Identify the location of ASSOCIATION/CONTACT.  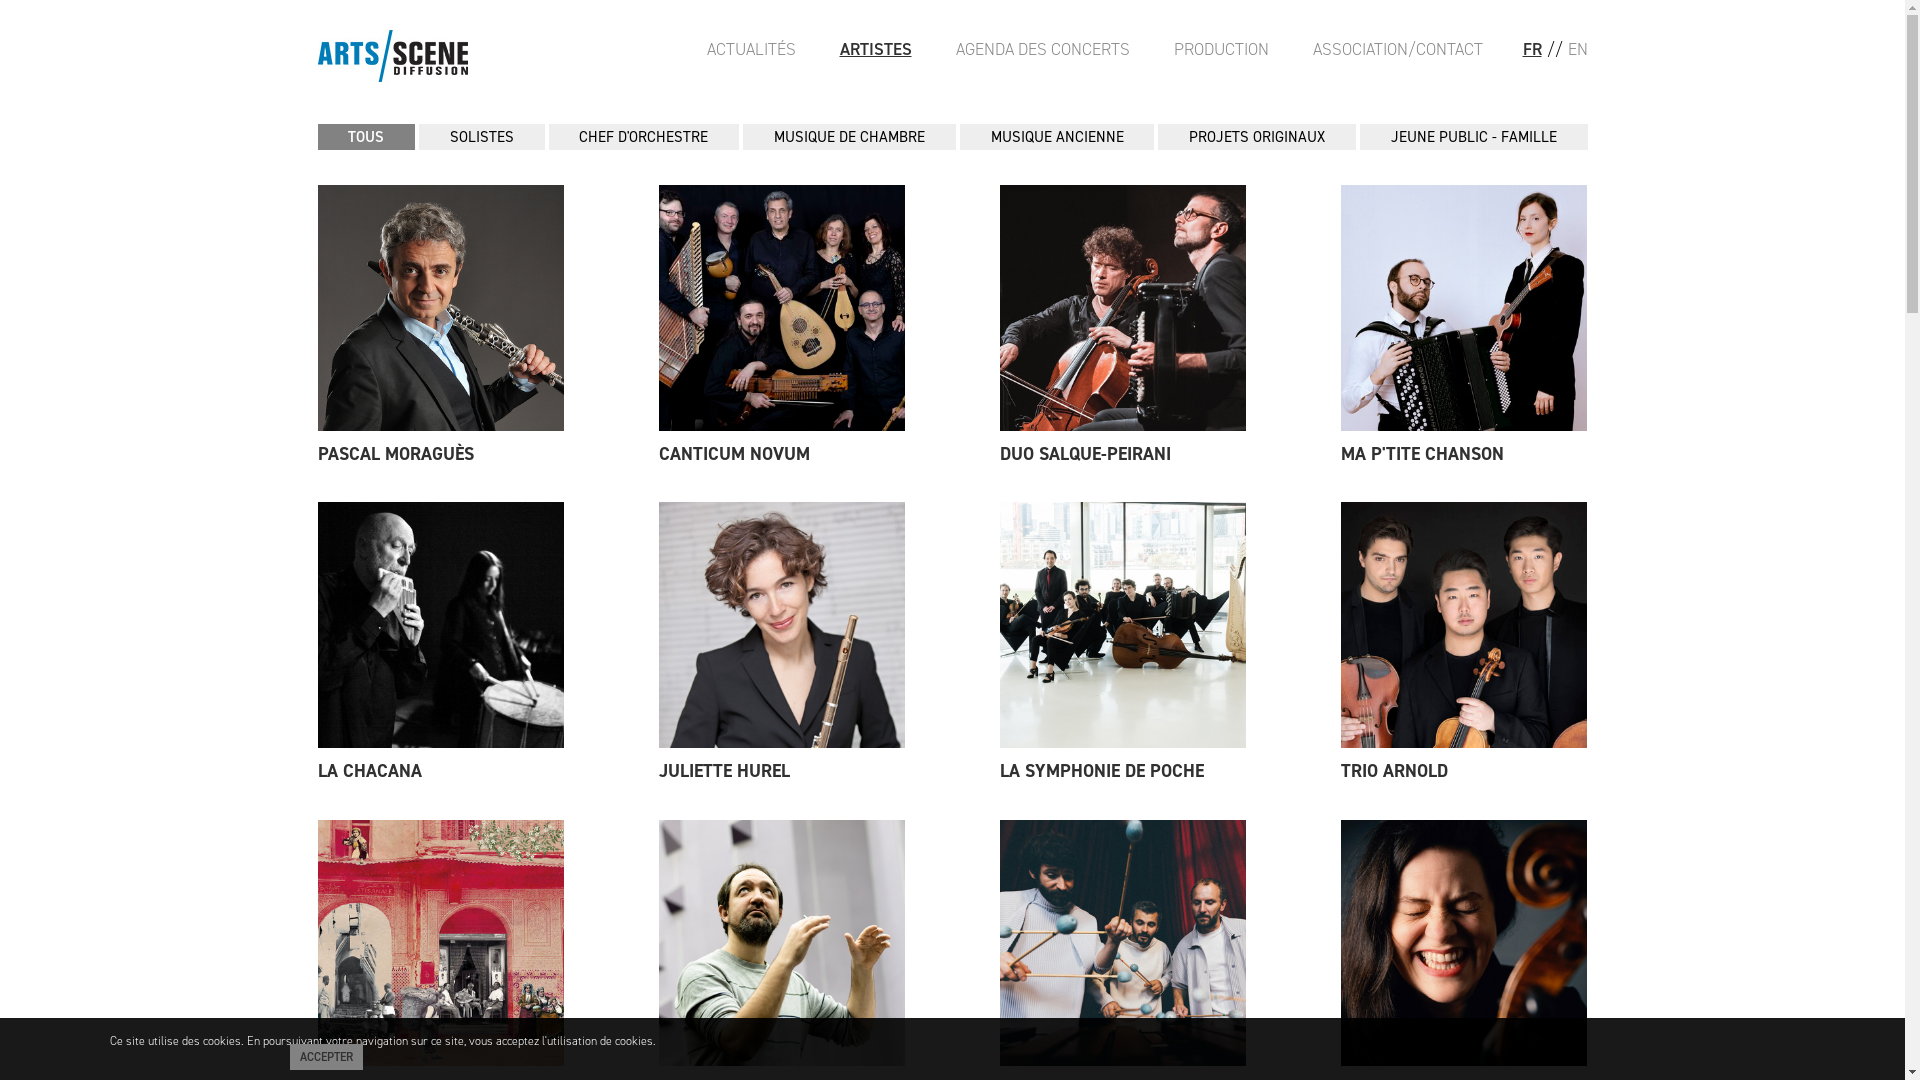
(1397, 49).